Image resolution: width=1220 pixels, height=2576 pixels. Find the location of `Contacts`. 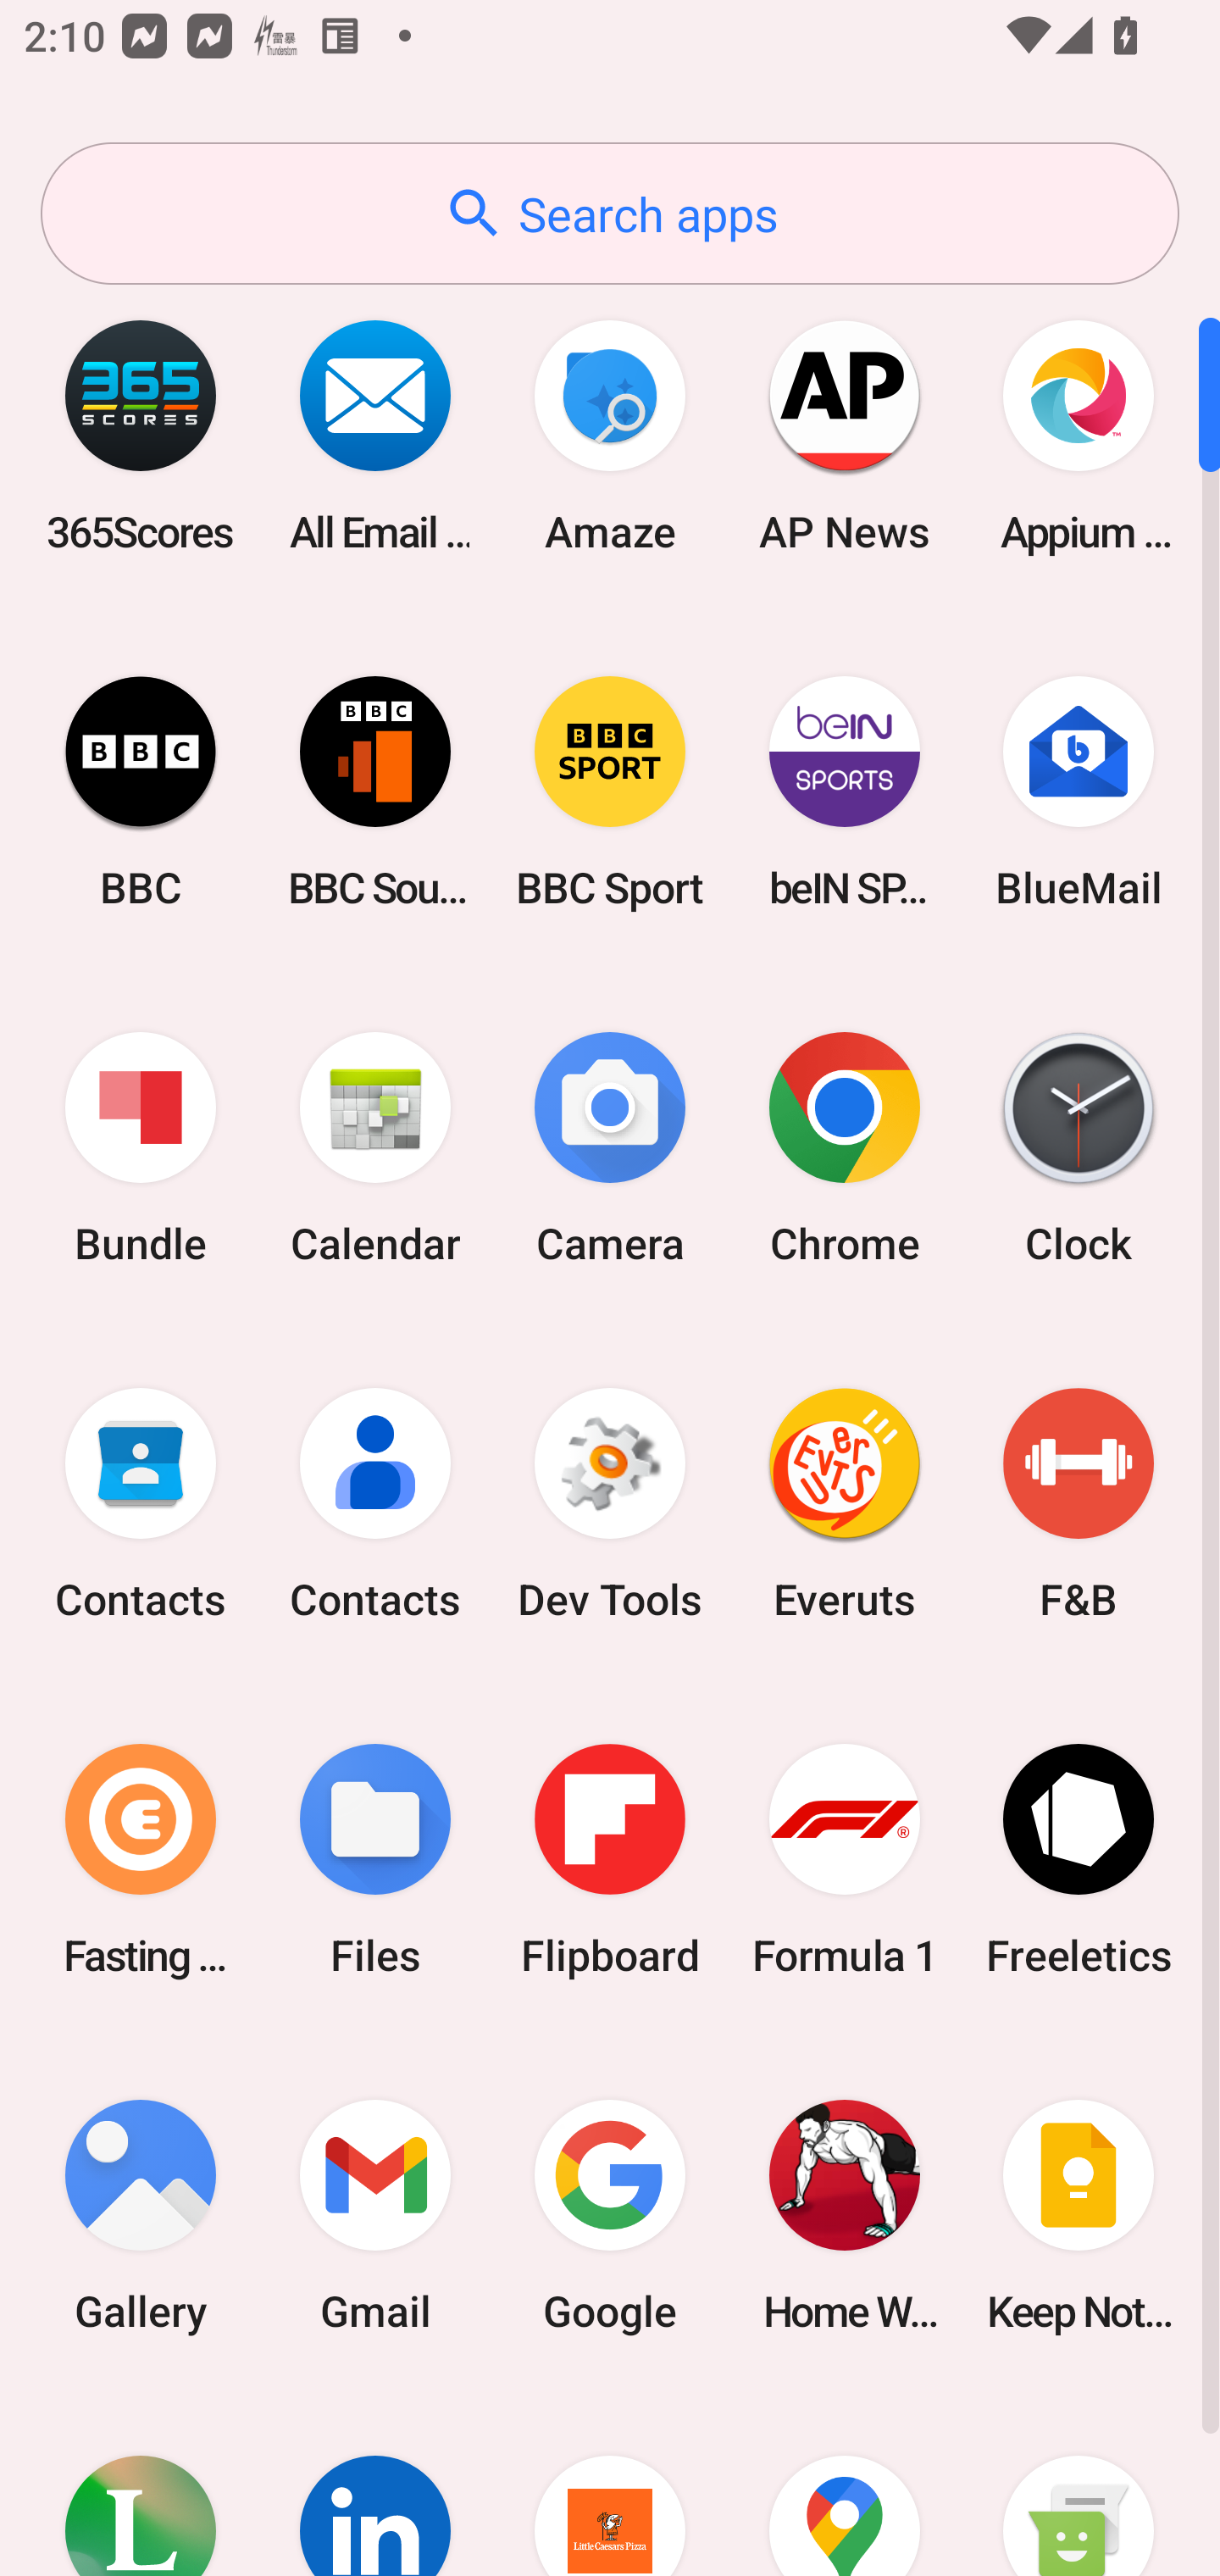

Contacts is located at coordinates (141, 1504).